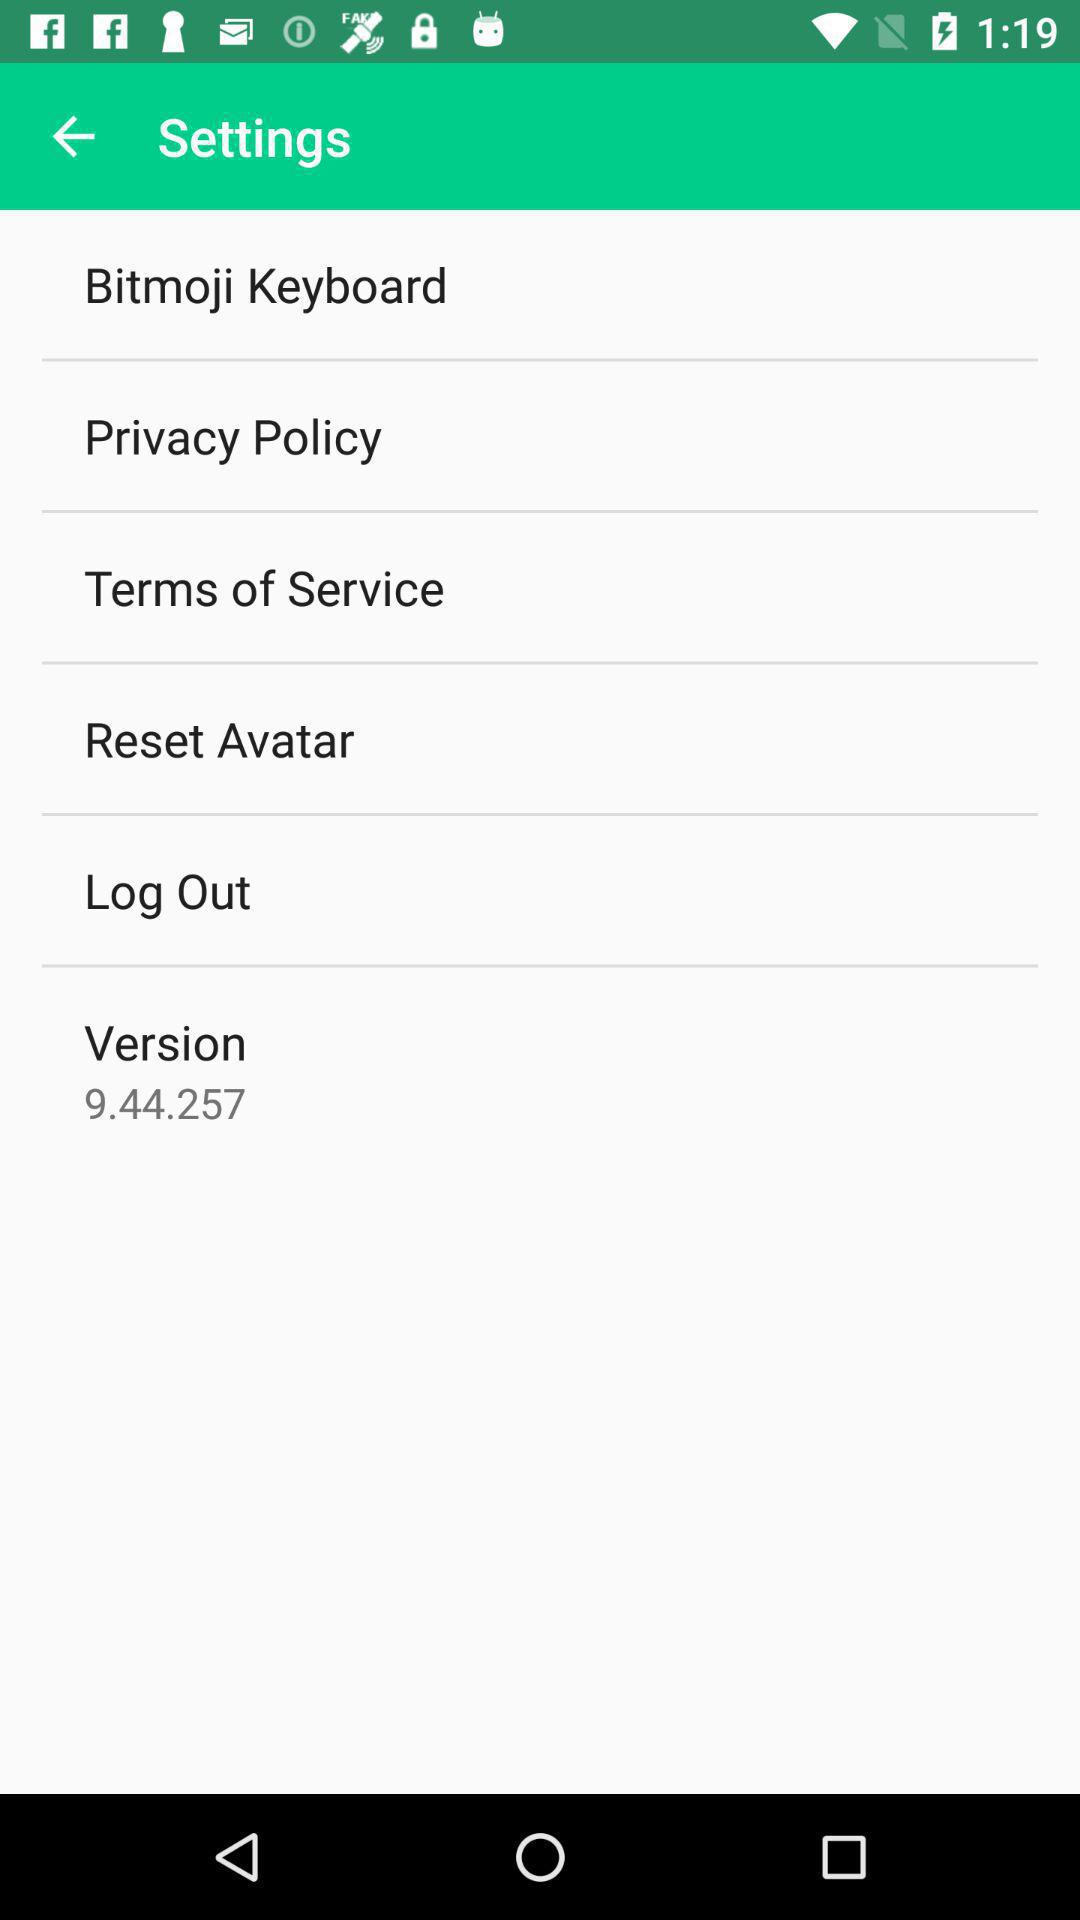 This screenshot has height=1920, width=1080. Describe the element at coordinates (266, 284) in the screenshot. I see `jump to bitmoji keyboard item` at that location.